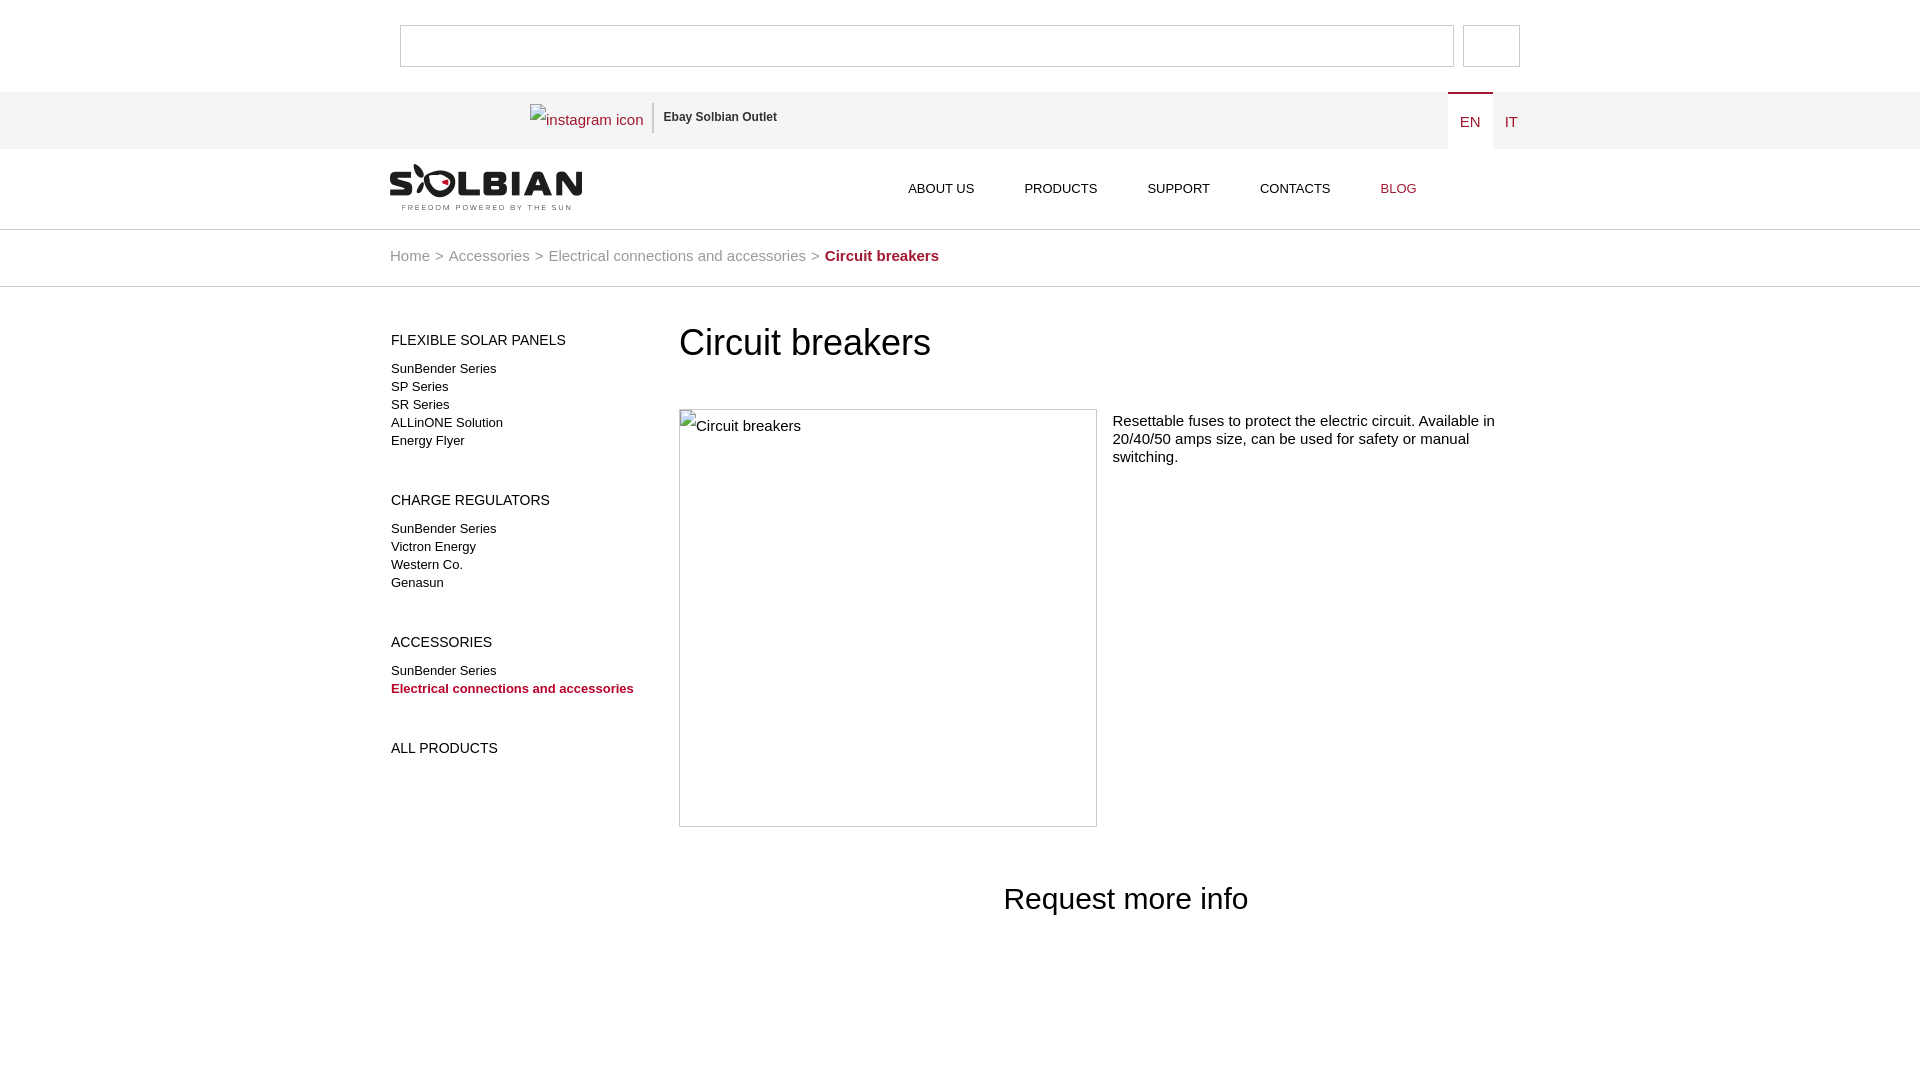  What do you see at coordinates (526, 188) in the screenshot?
I see `Solbian` at bounding box center [526, 188].